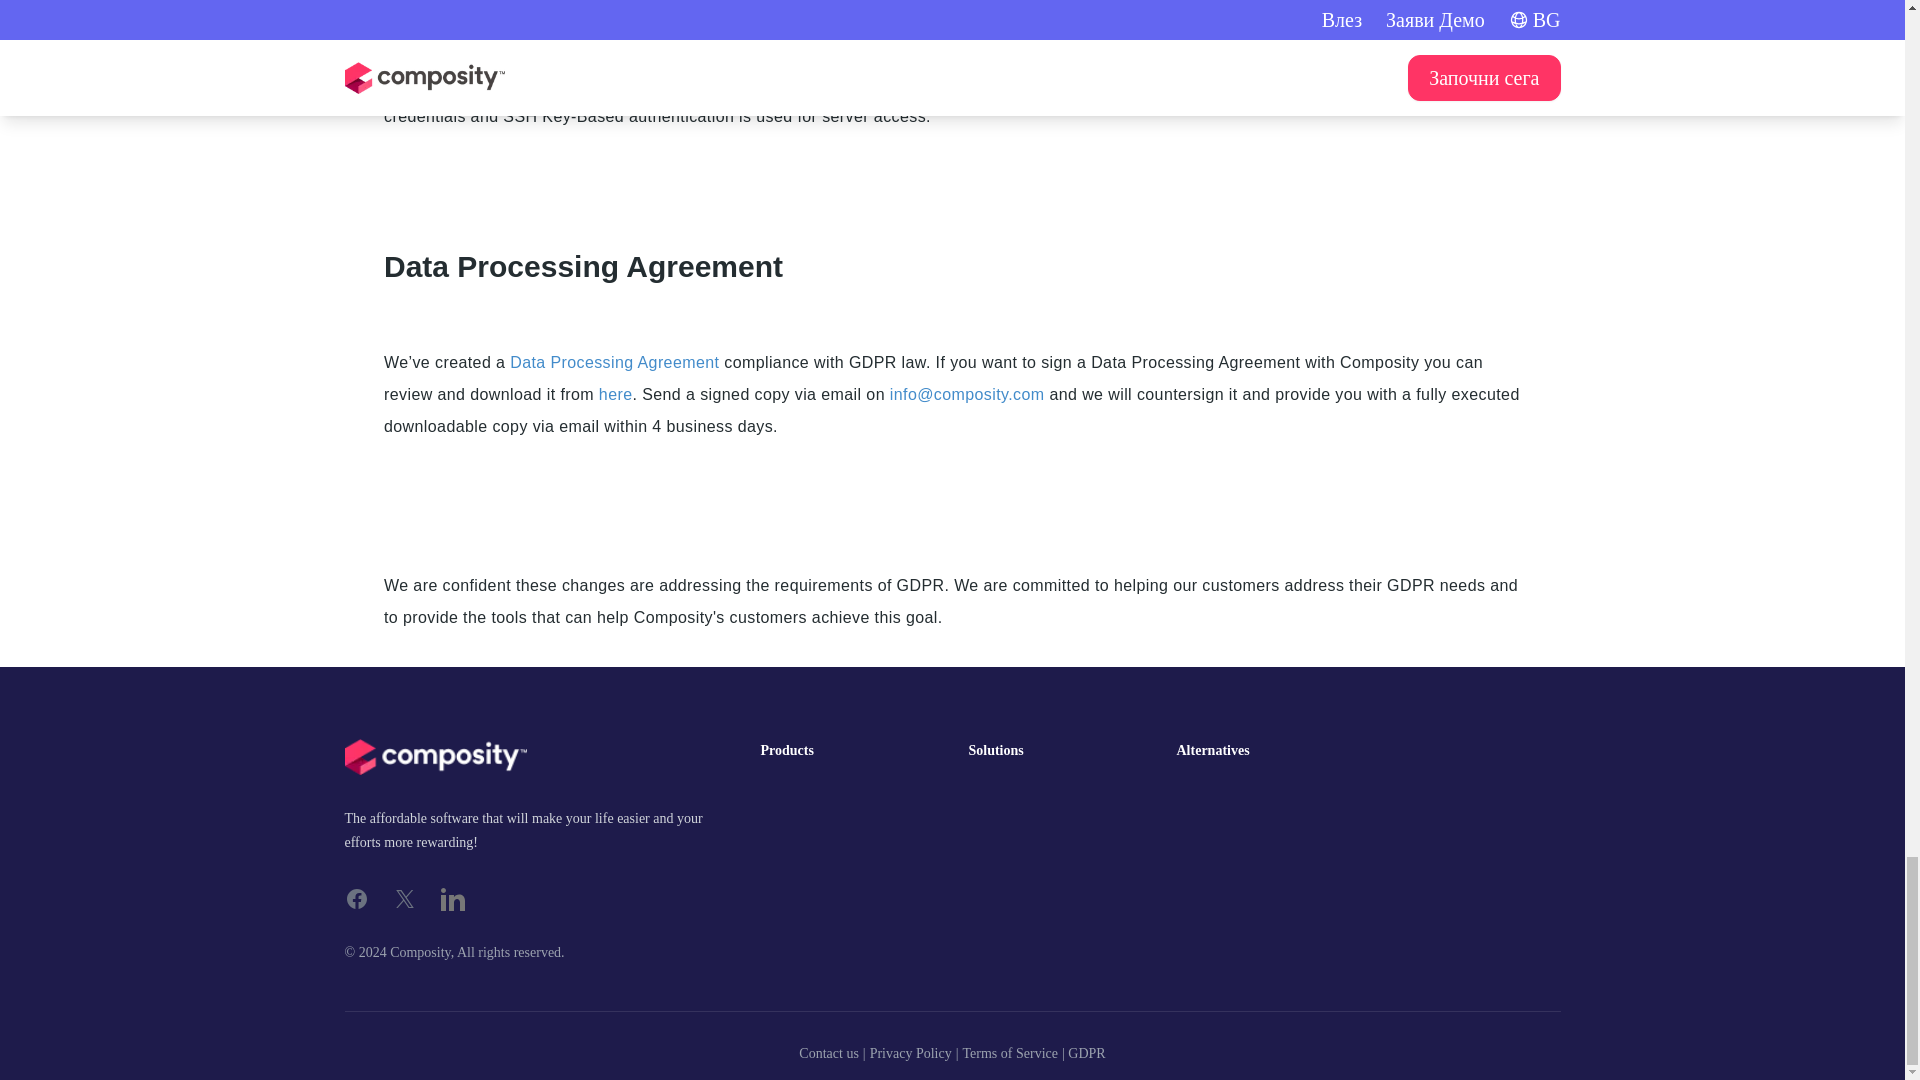  I want to click on Data Processing Agreement, so click(614, 362).